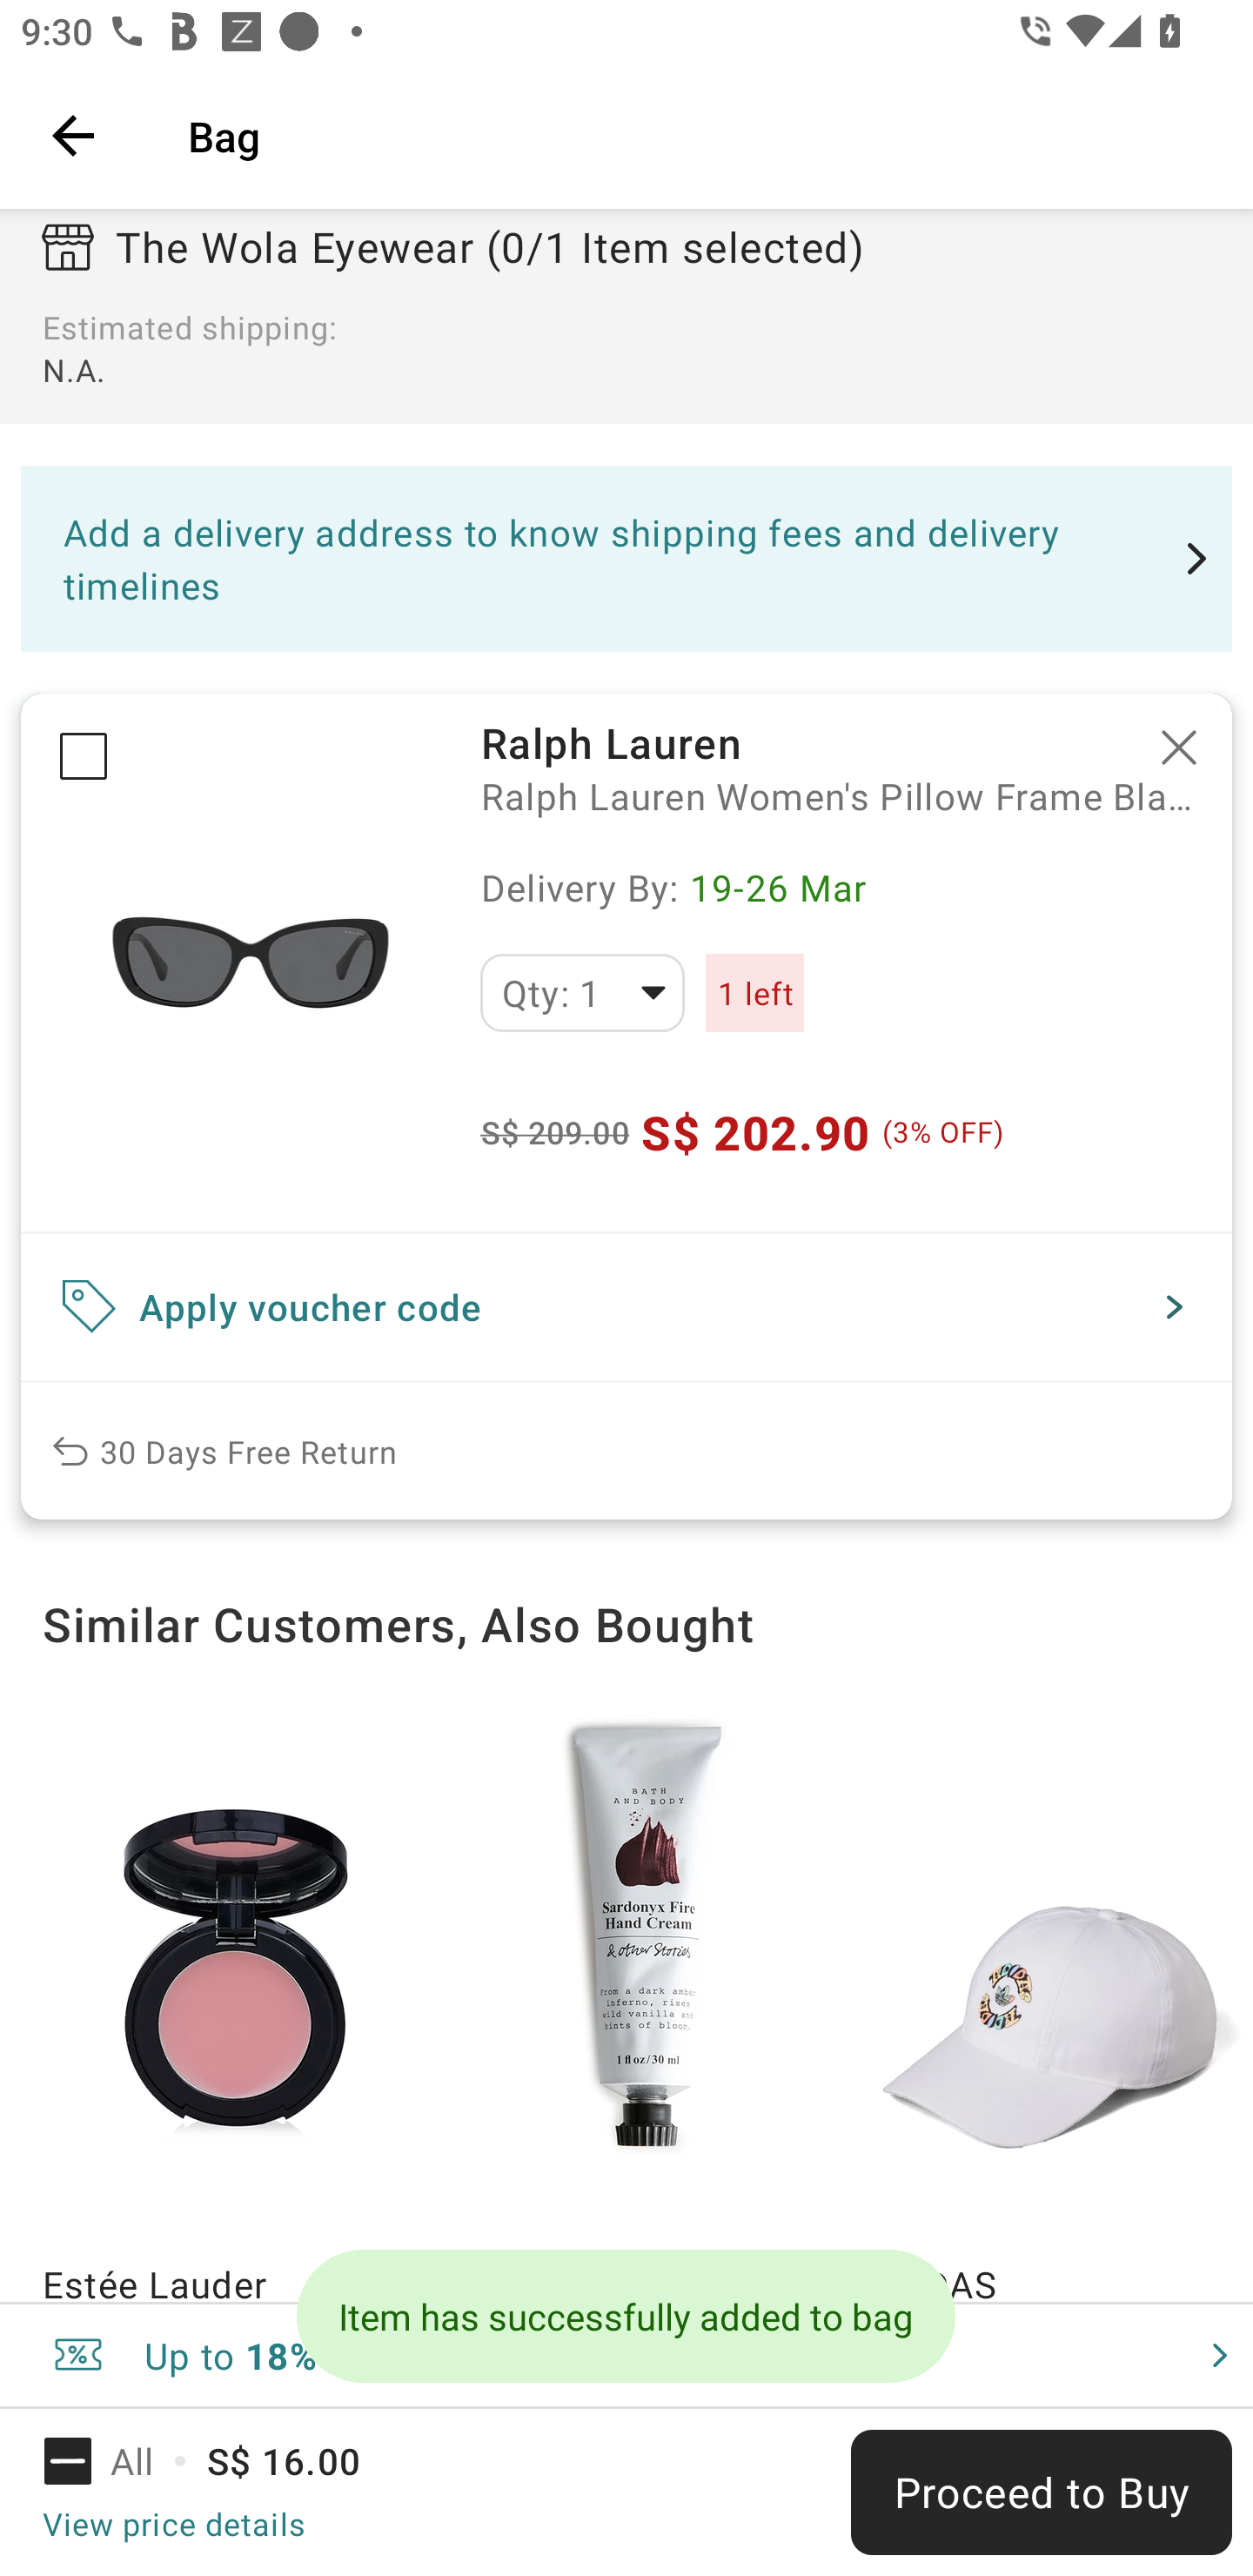 This screenshot has width=1253, height=2576. What do you see at coordinates (73, 135) in the screenshot?
I see `Navigate up` at bounding box center [73, 135].